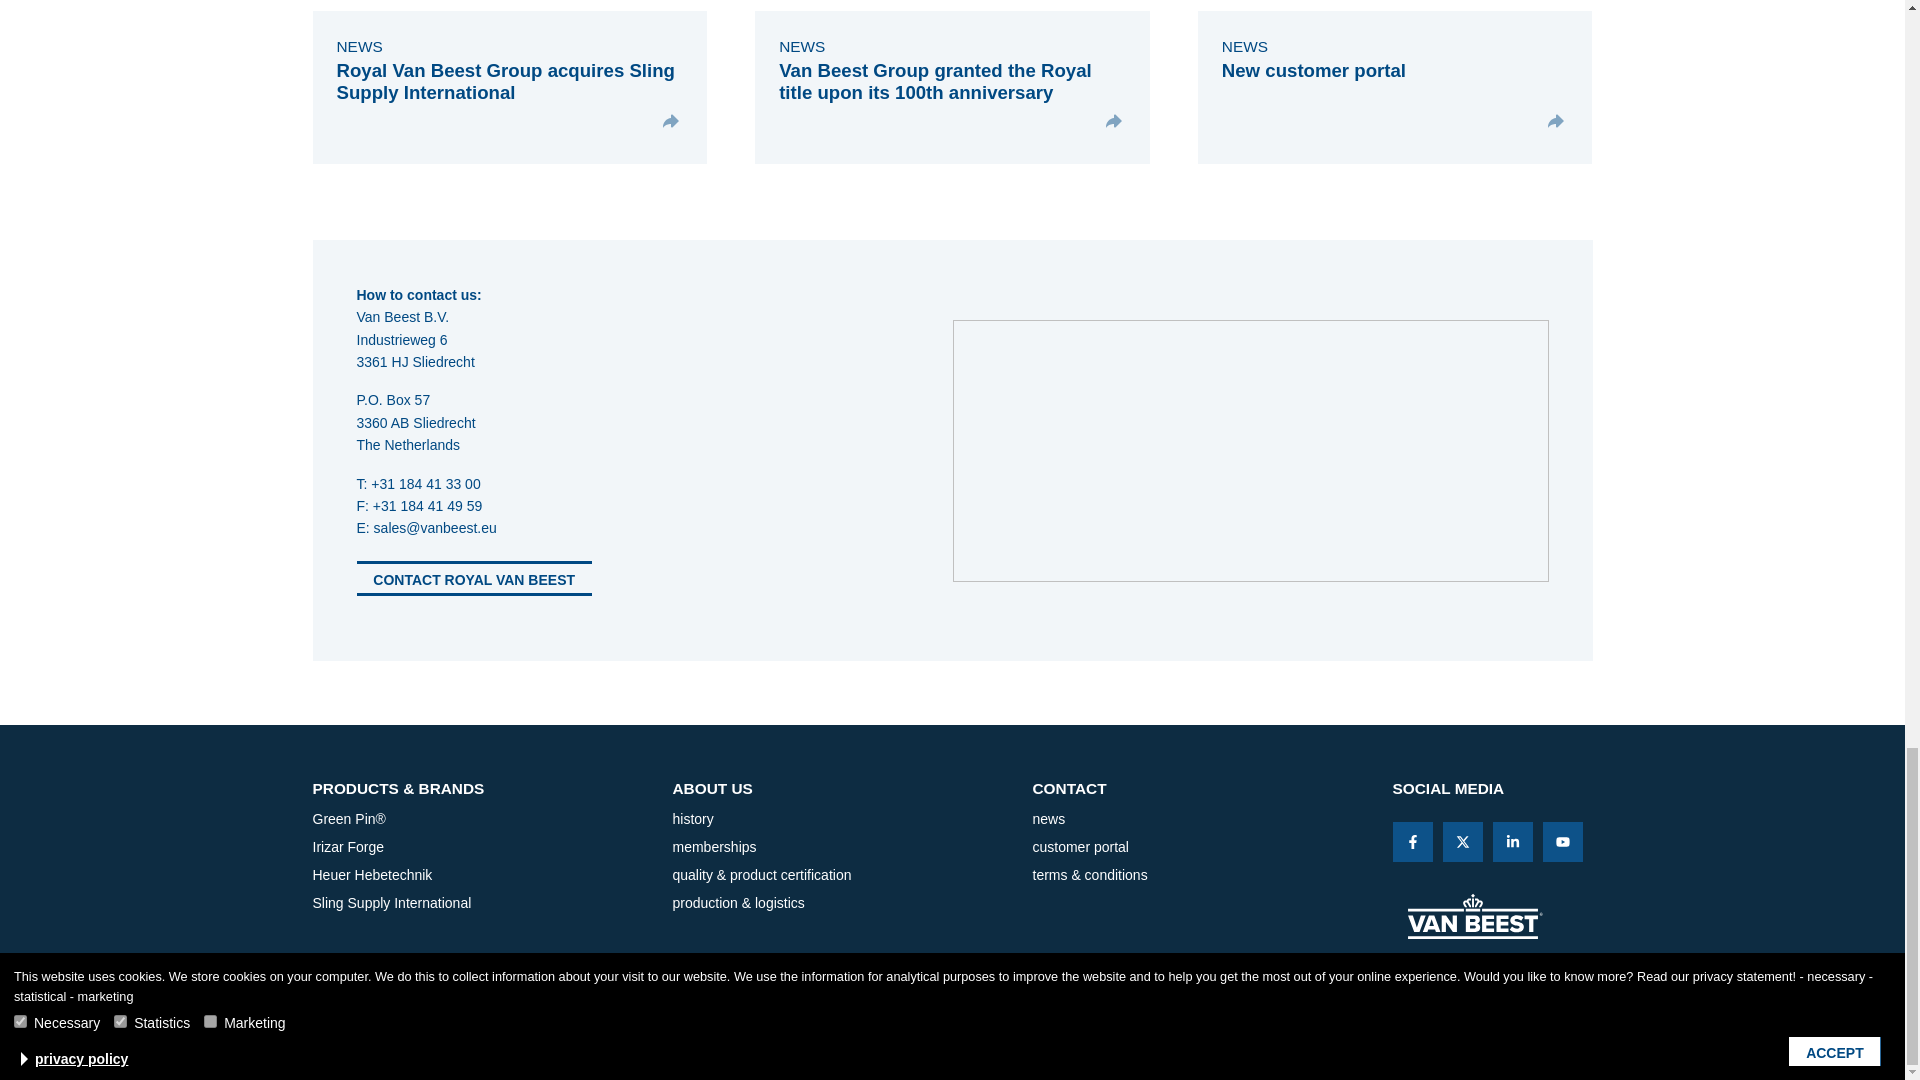 The height and width of the screenshot is (1080, 1920). Describe the element at coordinates (844, 788) in the screenshot. I see `about us` at that location.